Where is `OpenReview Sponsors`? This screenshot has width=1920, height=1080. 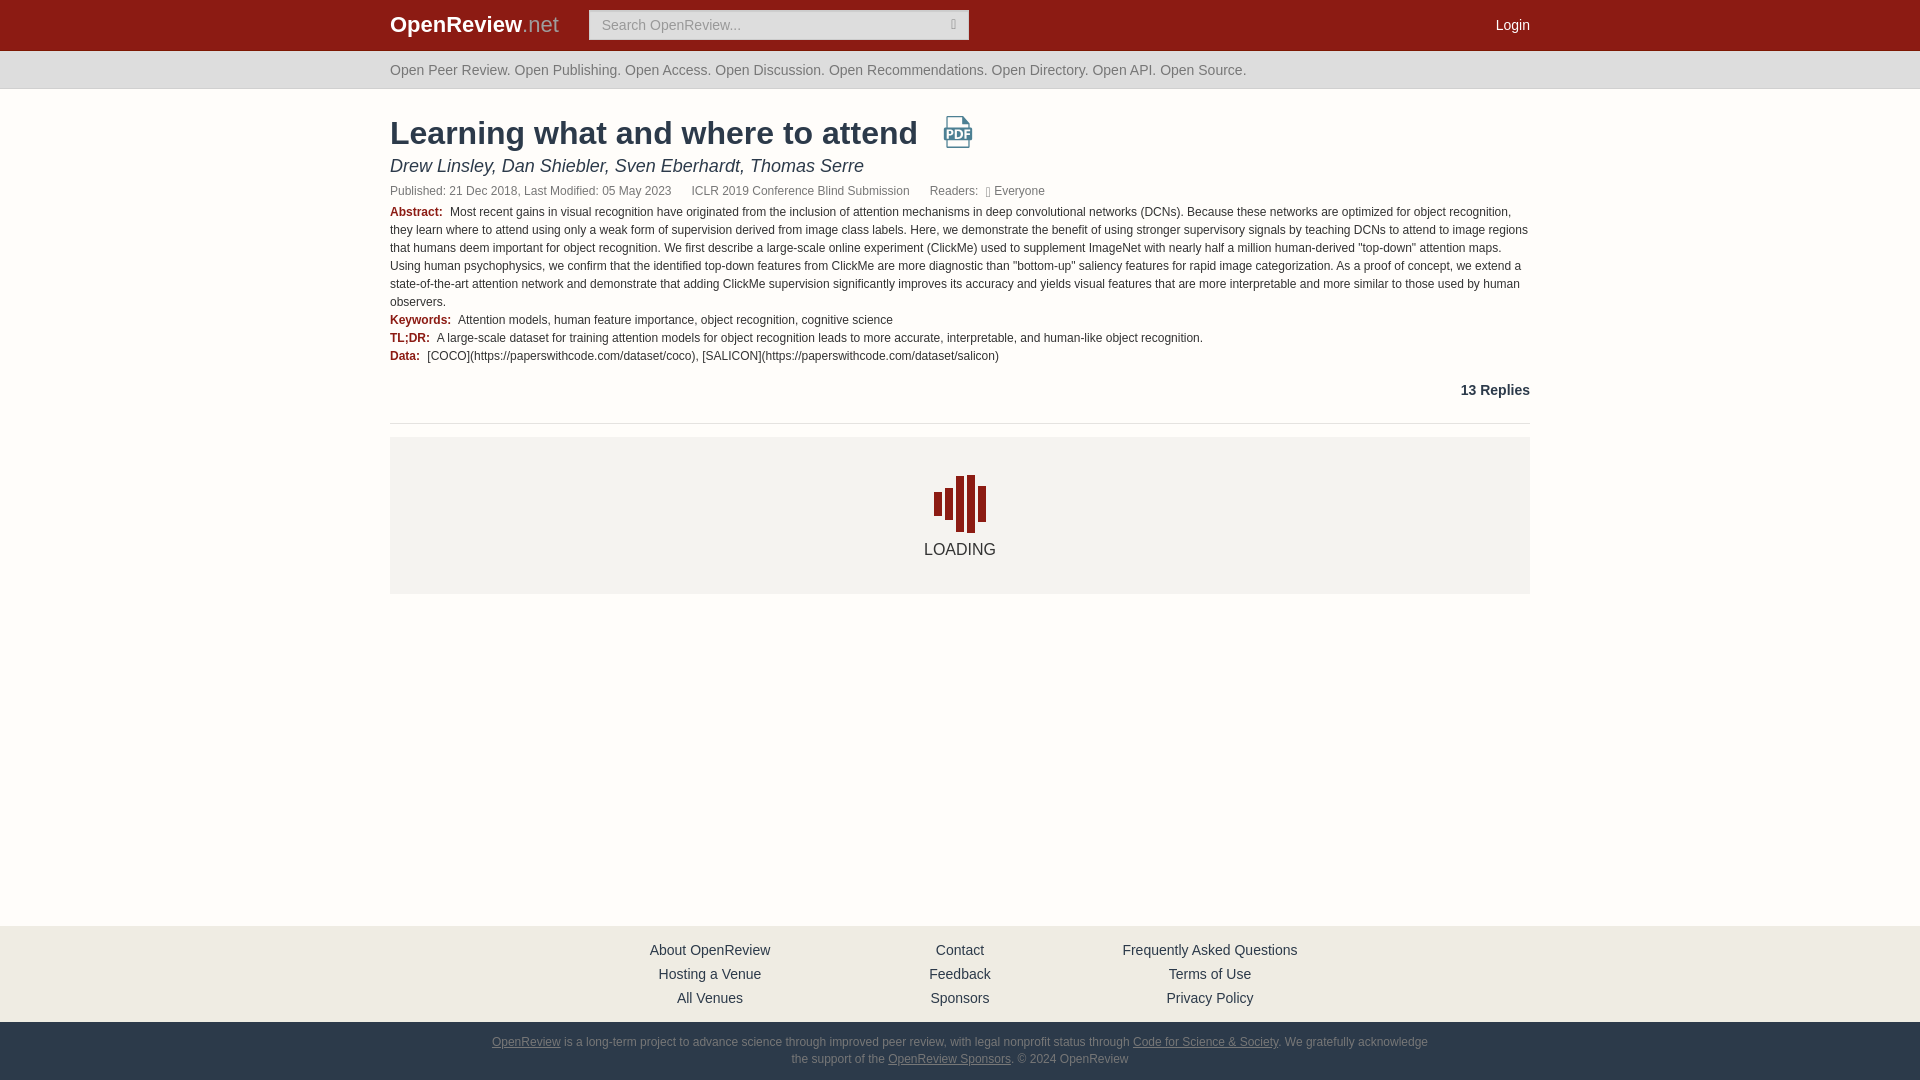 OpenReview Sponsors is located at coordinates (949, 1058).